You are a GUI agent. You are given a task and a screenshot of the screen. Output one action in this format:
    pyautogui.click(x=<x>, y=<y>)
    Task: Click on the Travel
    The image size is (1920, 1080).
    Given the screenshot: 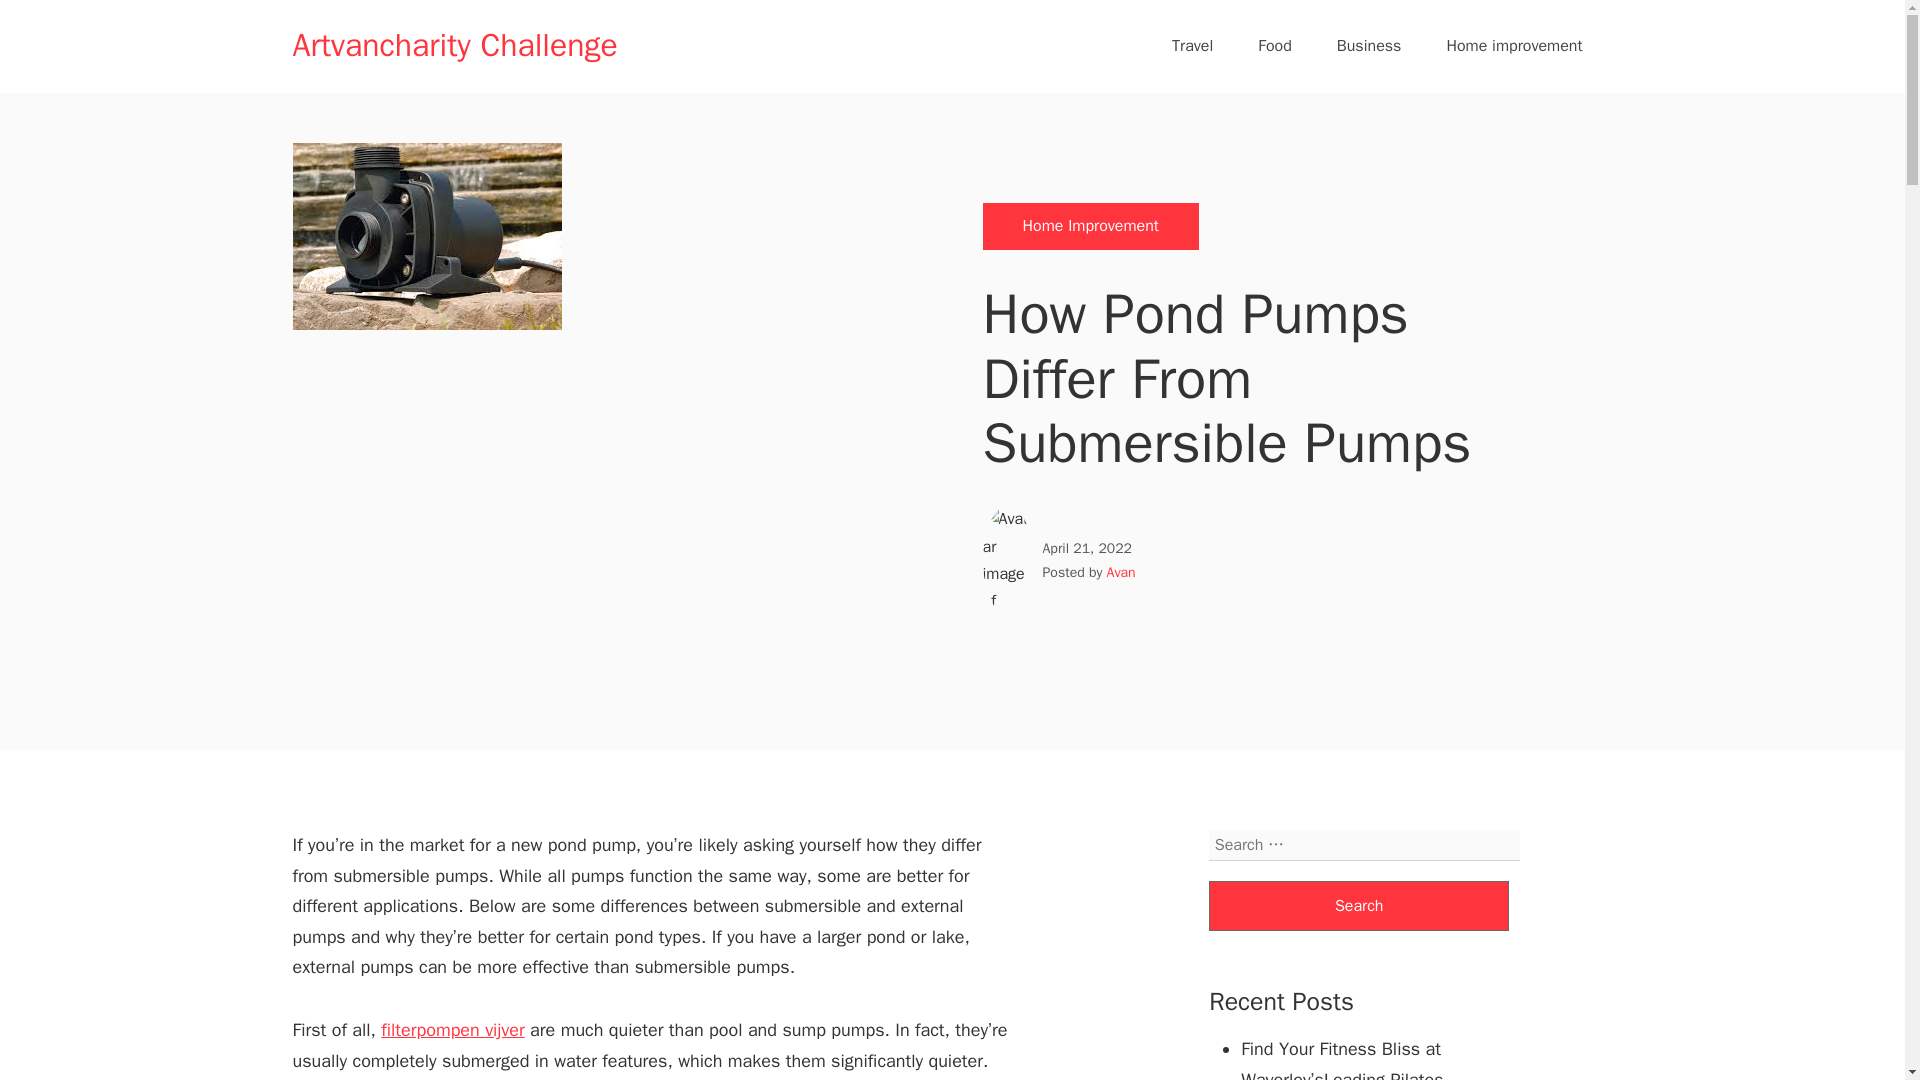 What is the action you would take?
    pyautogui.click(x=1192, y=46)
    